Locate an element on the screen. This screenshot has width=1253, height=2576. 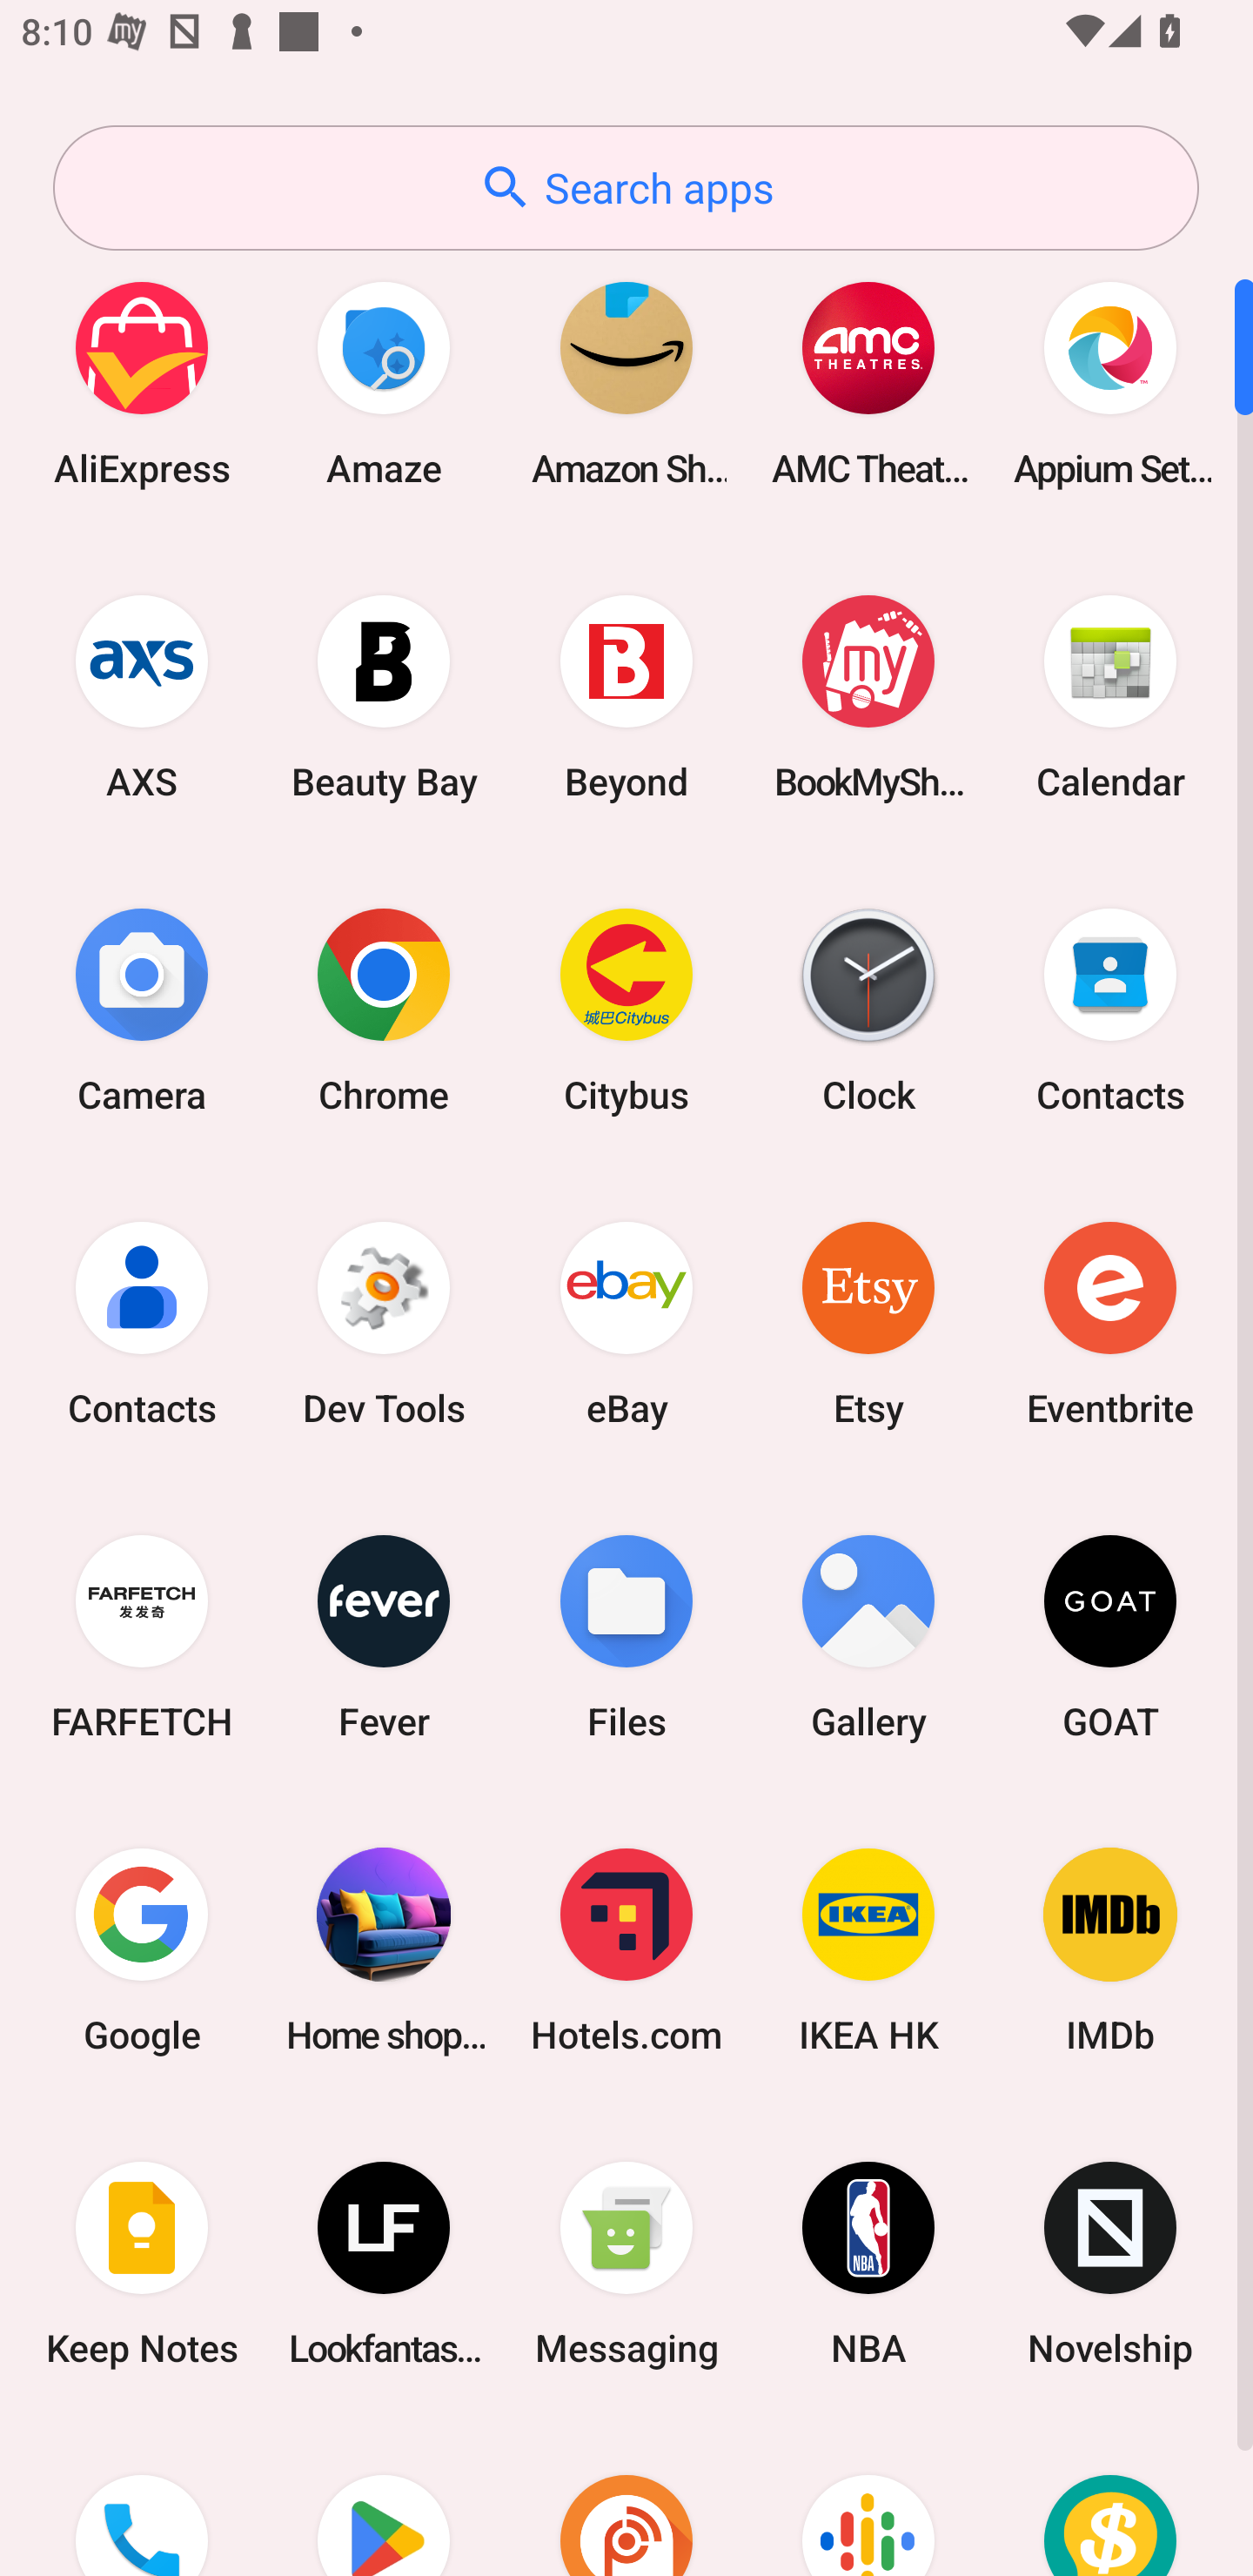
Hotels.com is located at coordinates (626, 1949).